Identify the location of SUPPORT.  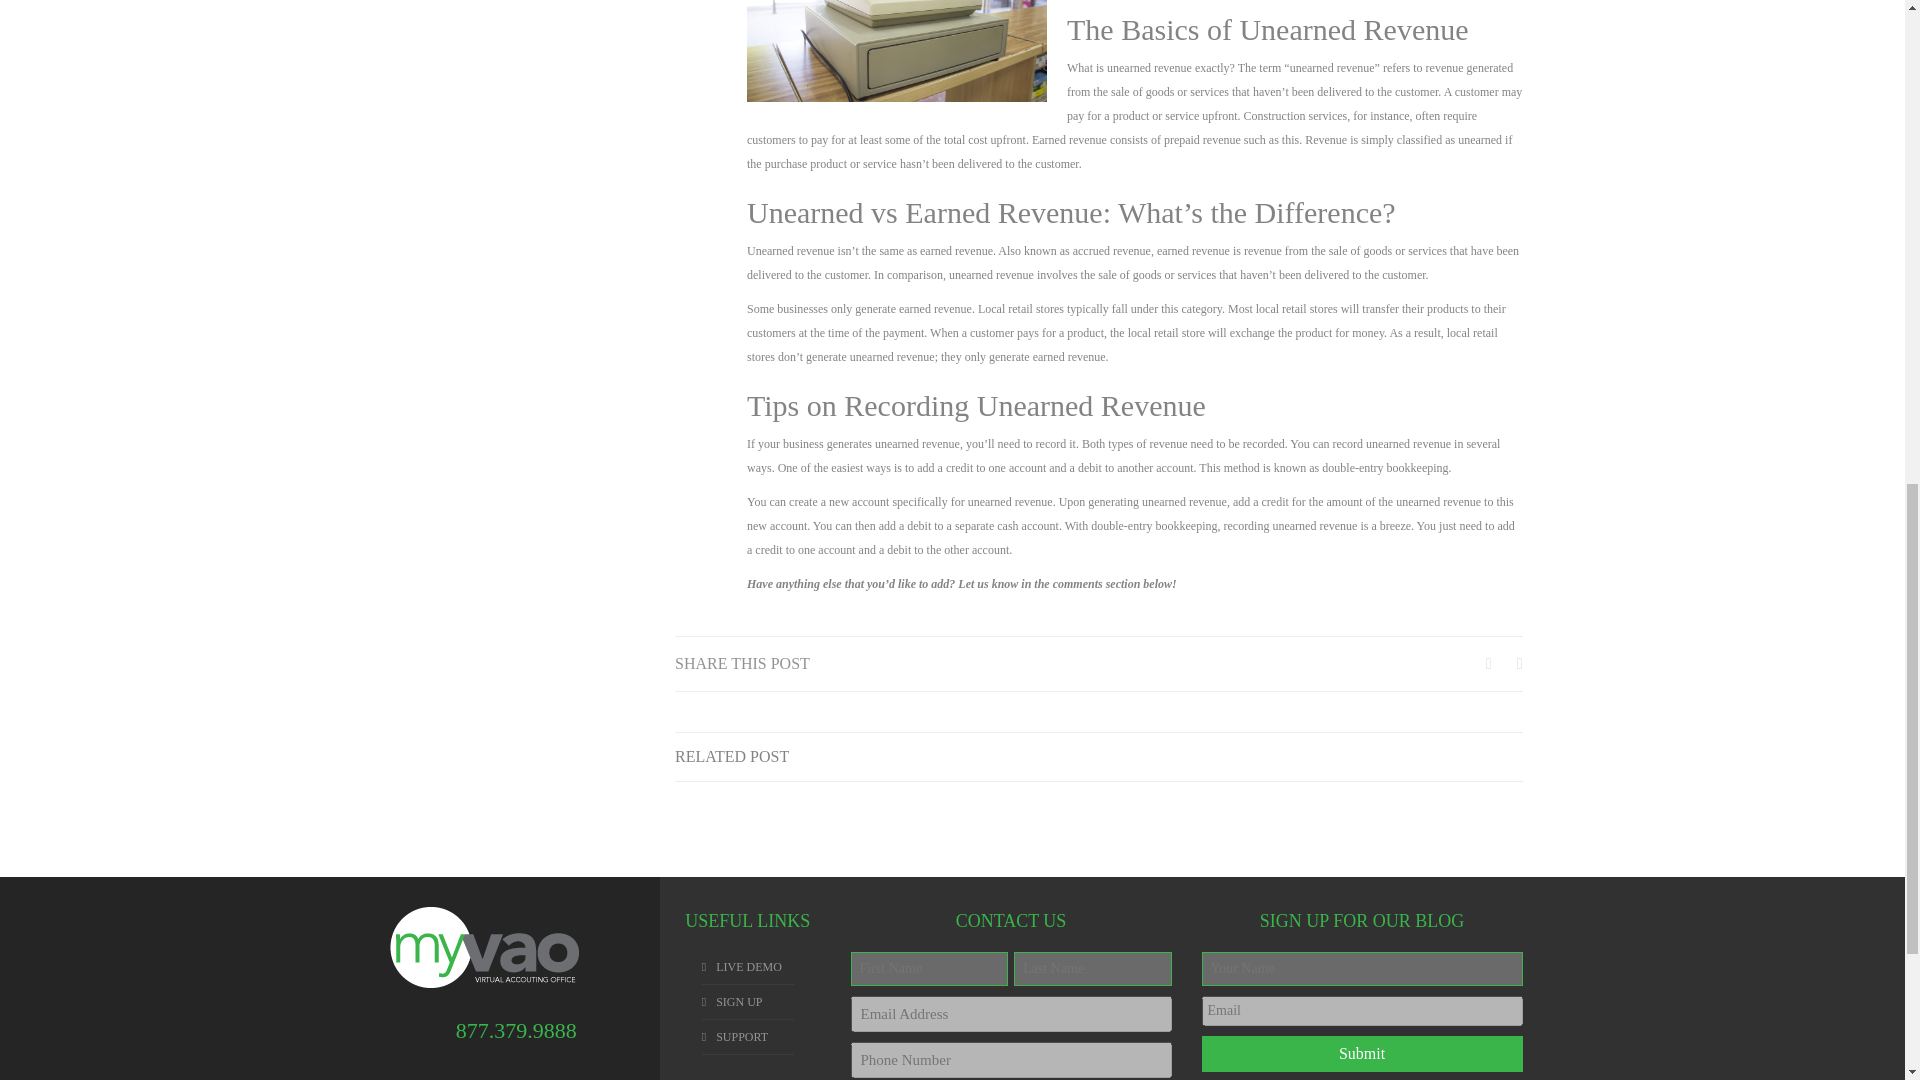
(742, 1037).